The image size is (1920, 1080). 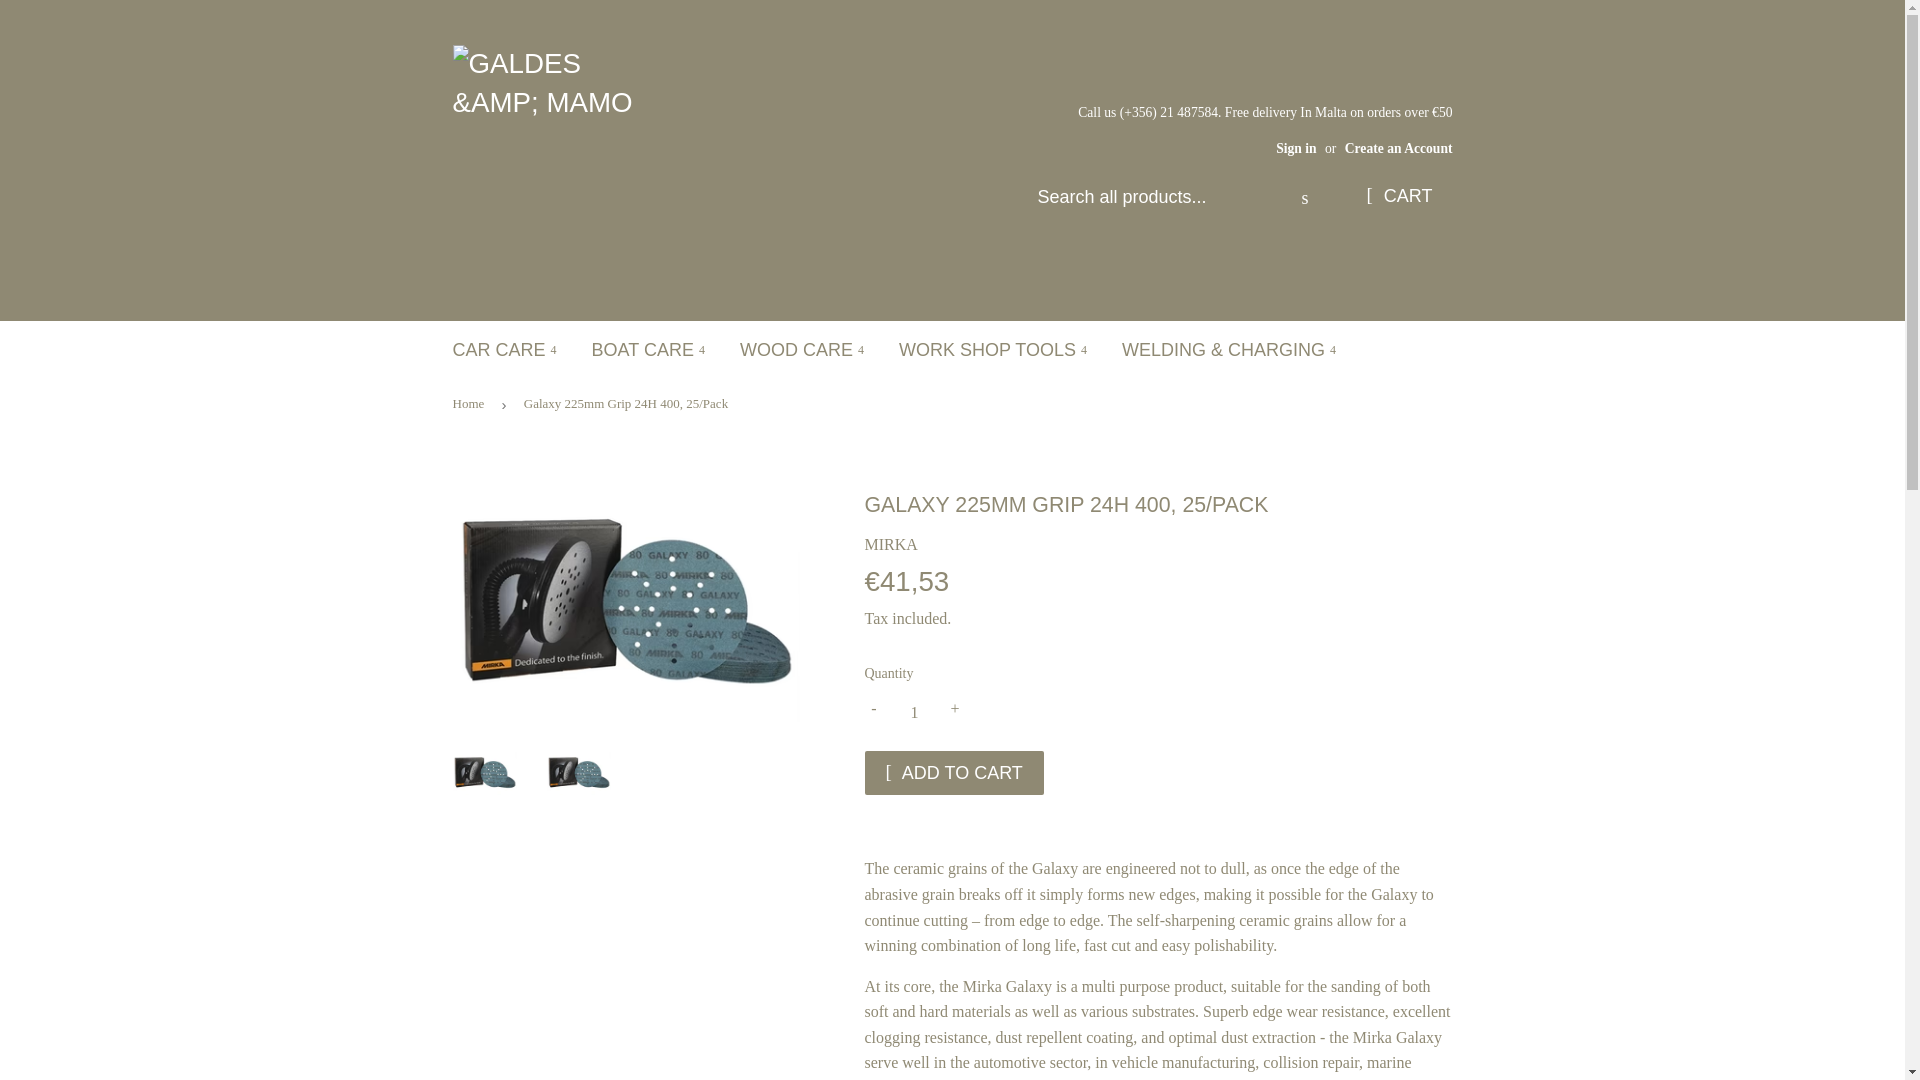 I want to click on Create an Account, so click(x=1399, y=148).